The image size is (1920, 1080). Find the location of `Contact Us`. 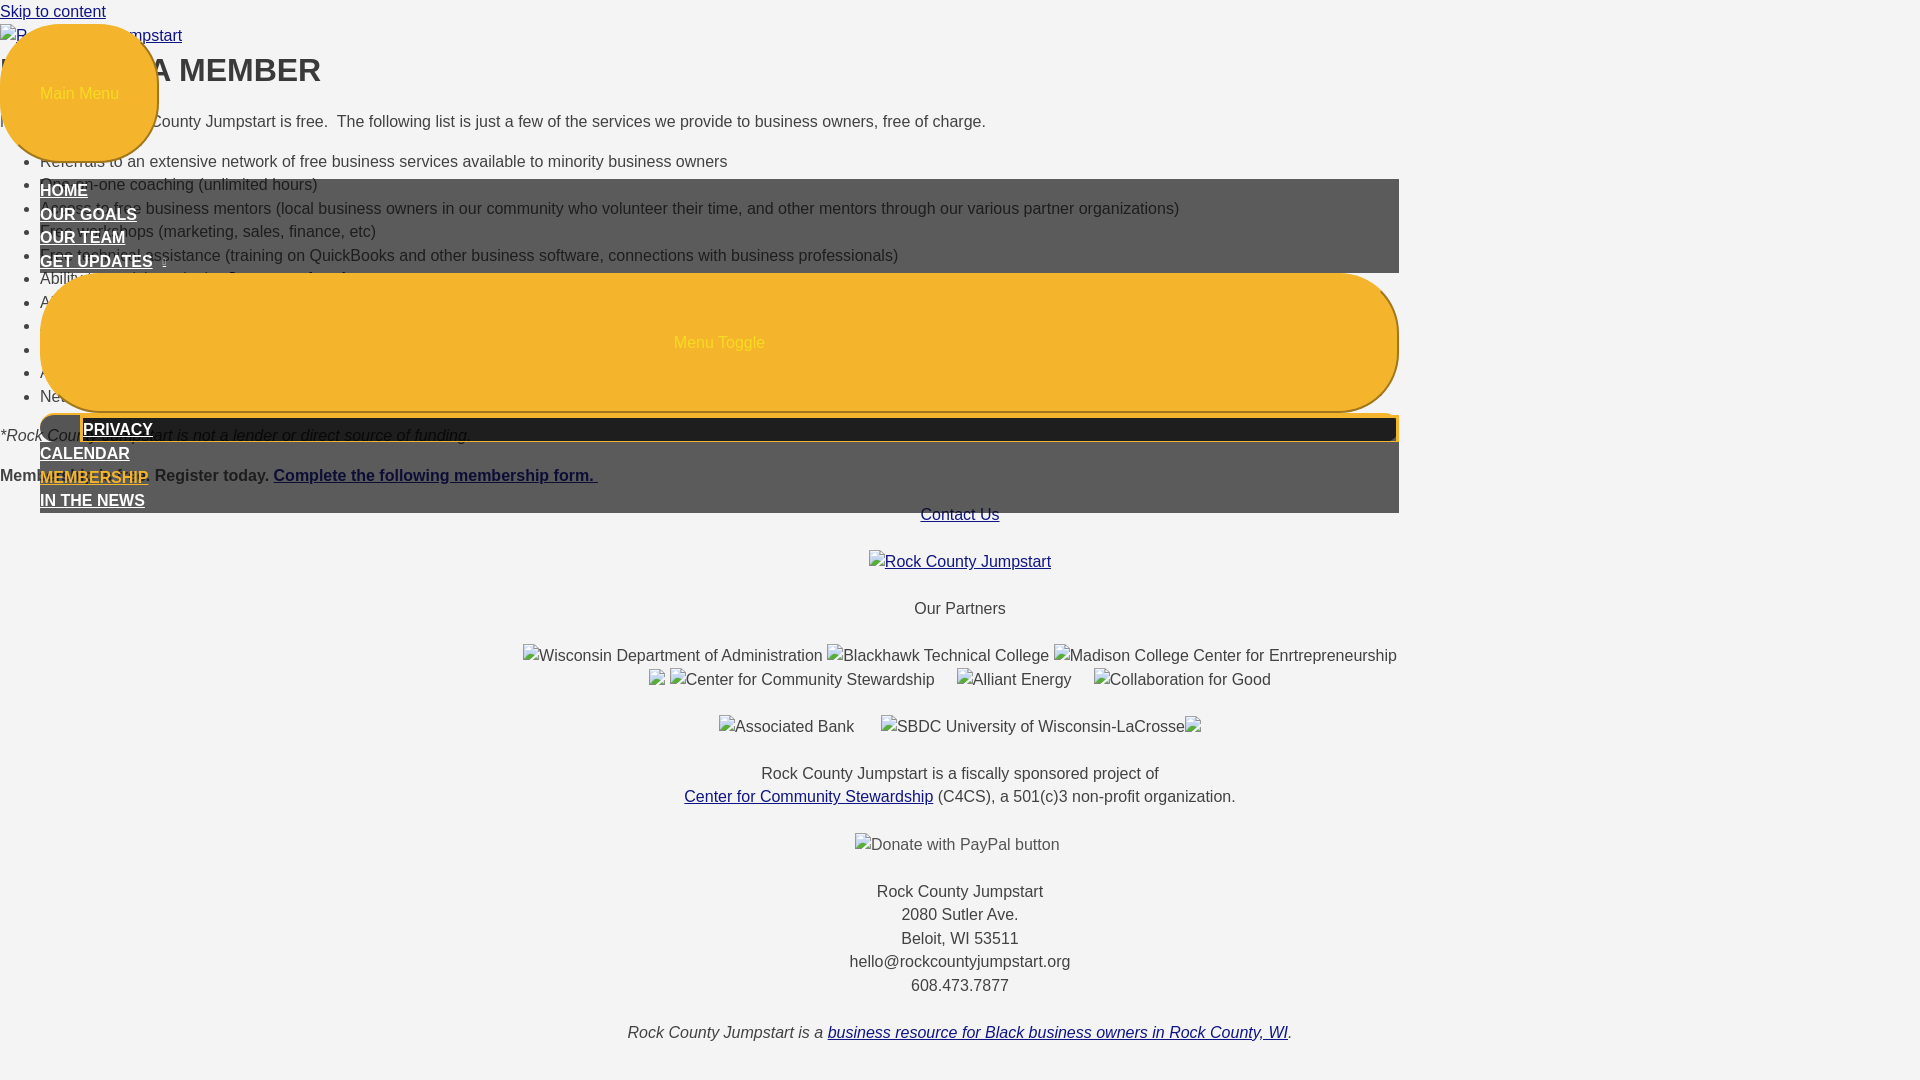

Contact Us is located at coordinates (958, 514).